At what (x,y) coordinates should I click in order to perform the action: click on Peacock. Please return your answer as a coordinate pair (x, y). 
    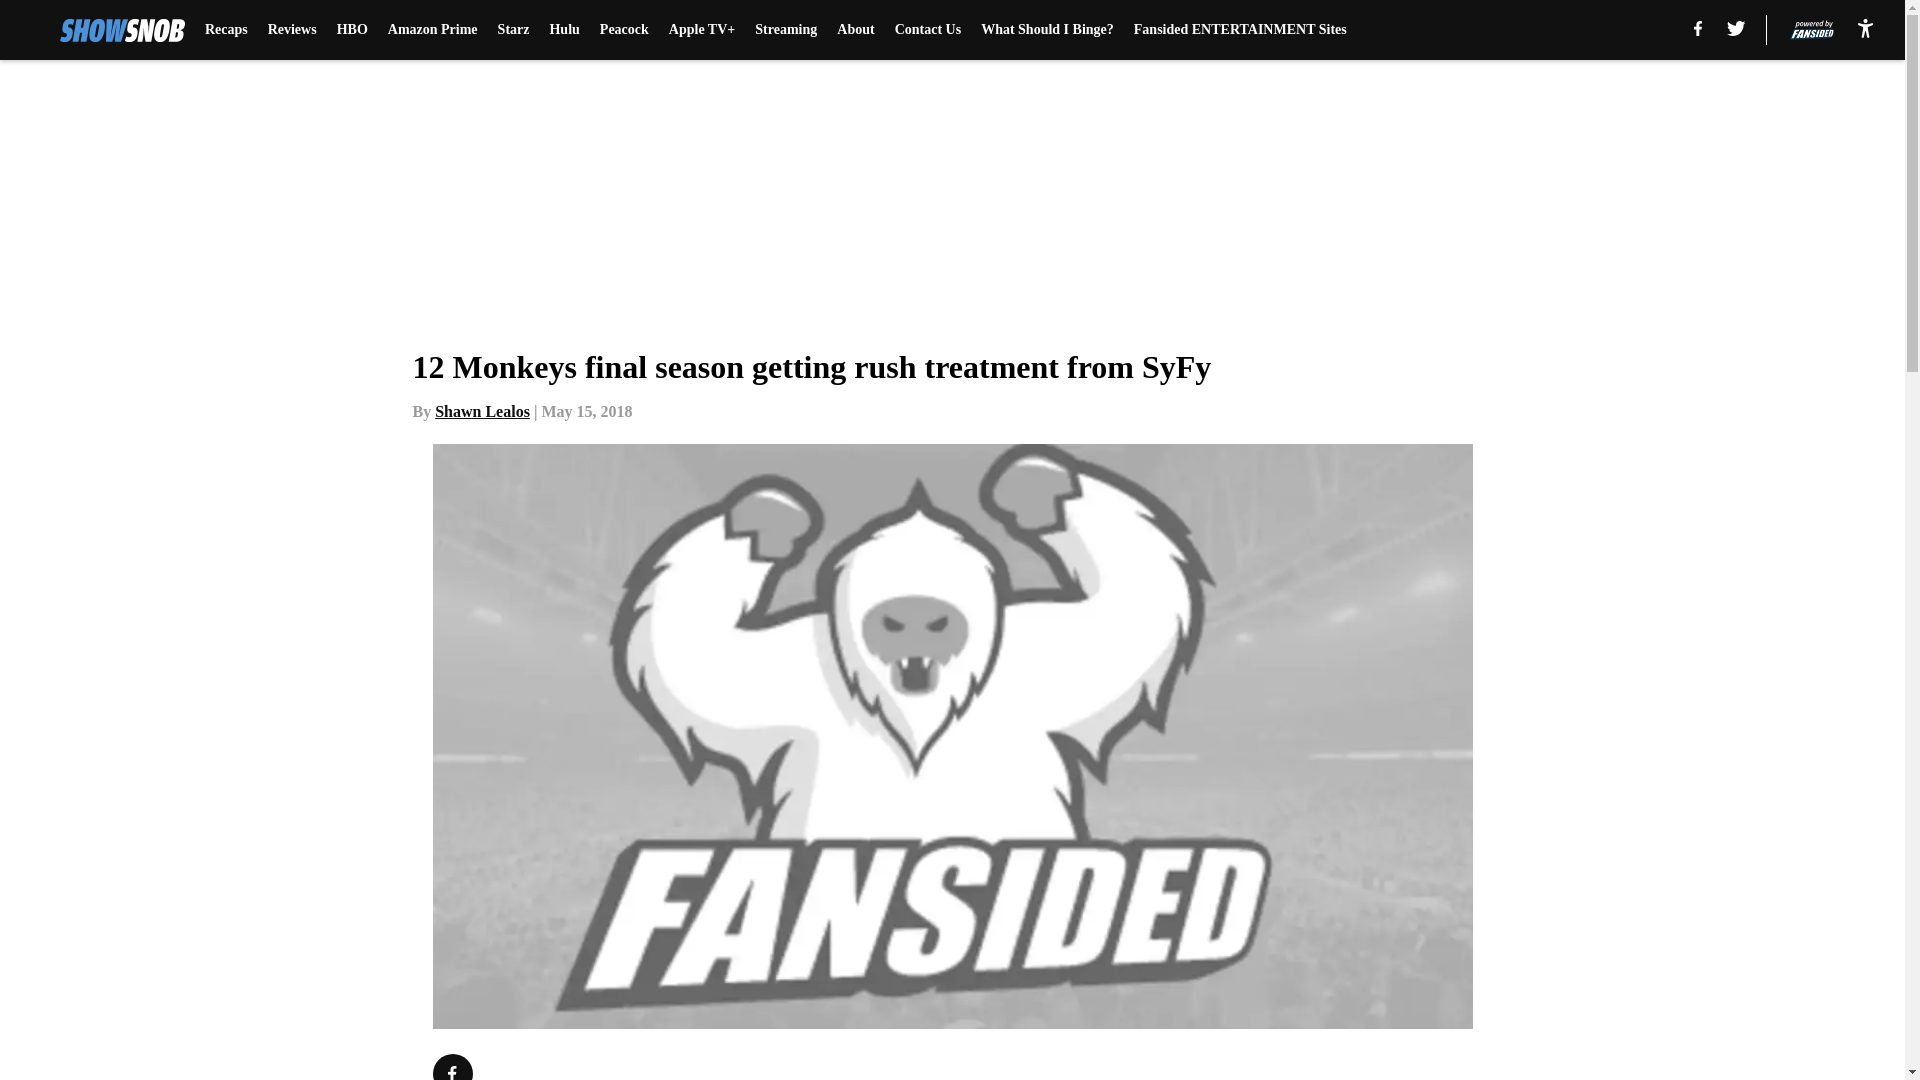
    Looking at the image, I should click on (624, 30).